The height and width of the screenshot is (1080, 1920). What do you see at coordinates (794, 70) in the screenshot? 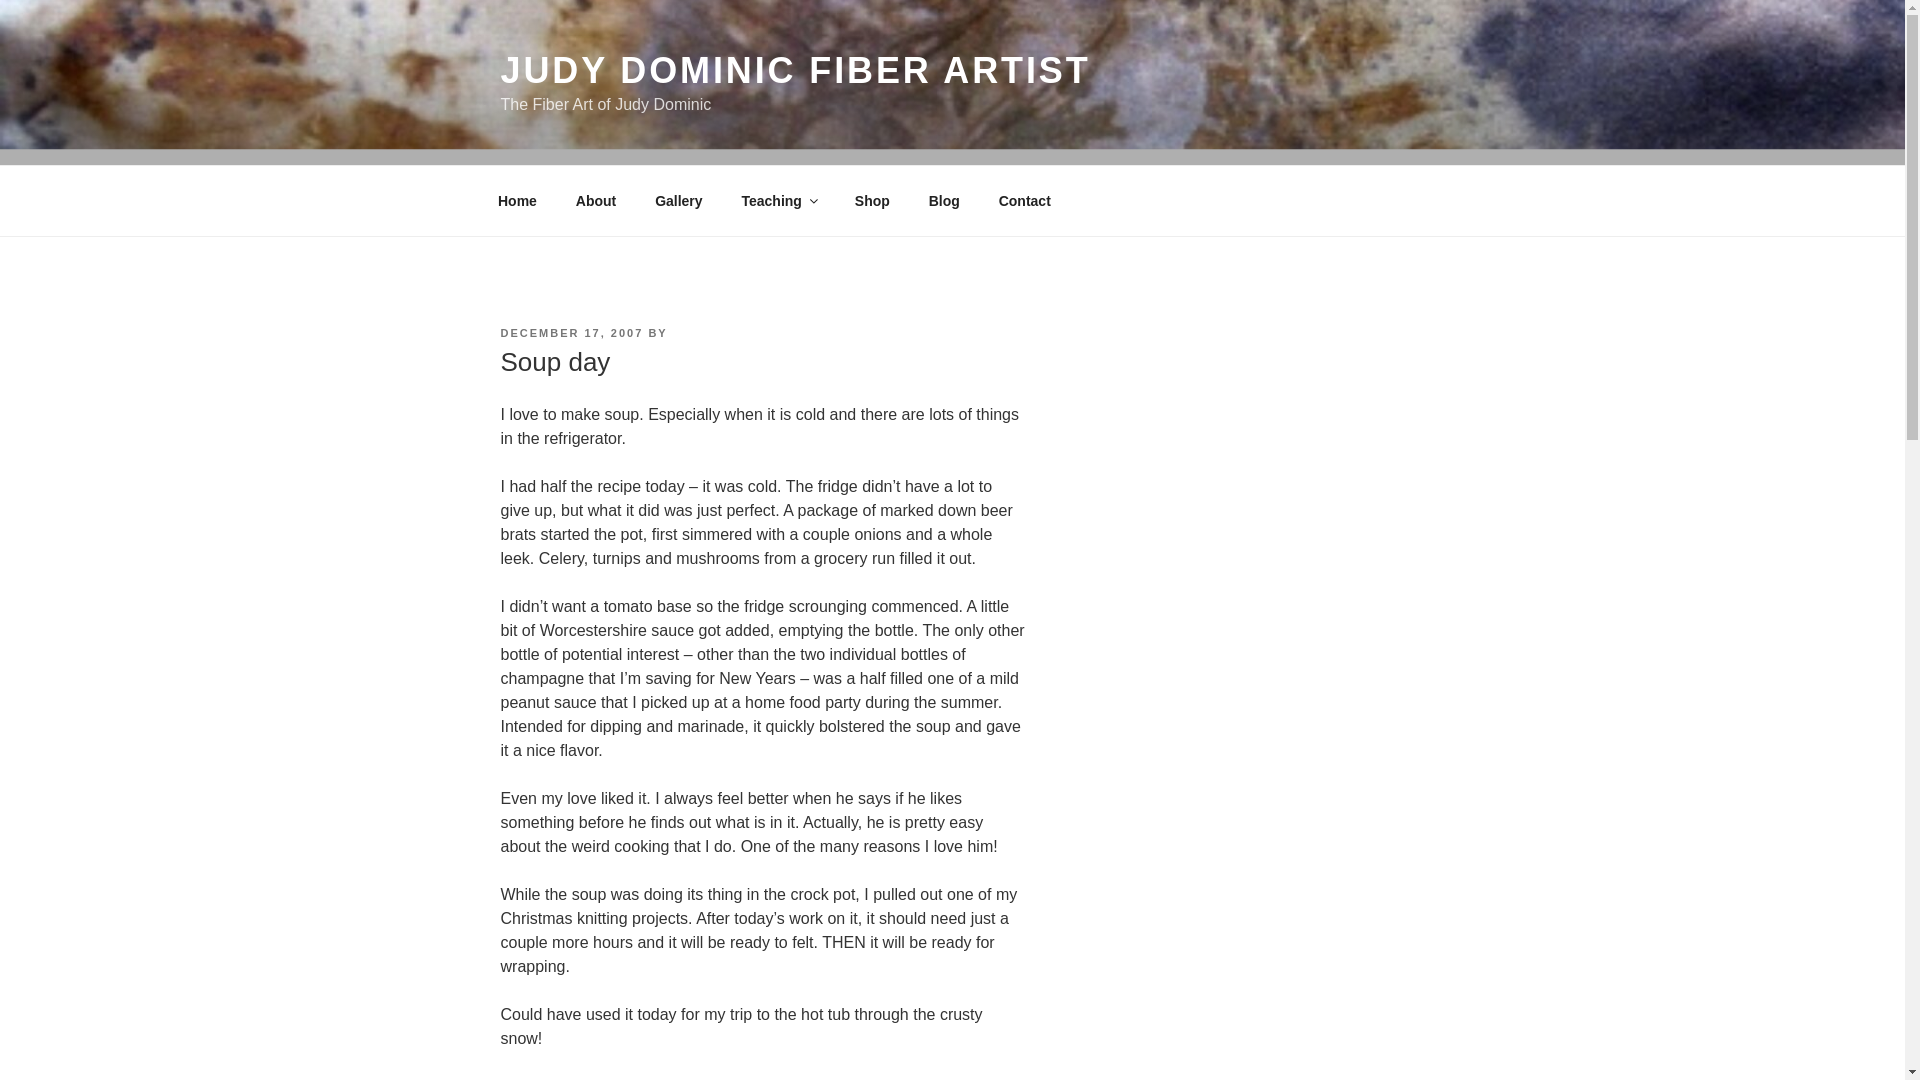
I see `JUDY DOMINIC FIBER ARTIST` at bounding box center [794, 70].